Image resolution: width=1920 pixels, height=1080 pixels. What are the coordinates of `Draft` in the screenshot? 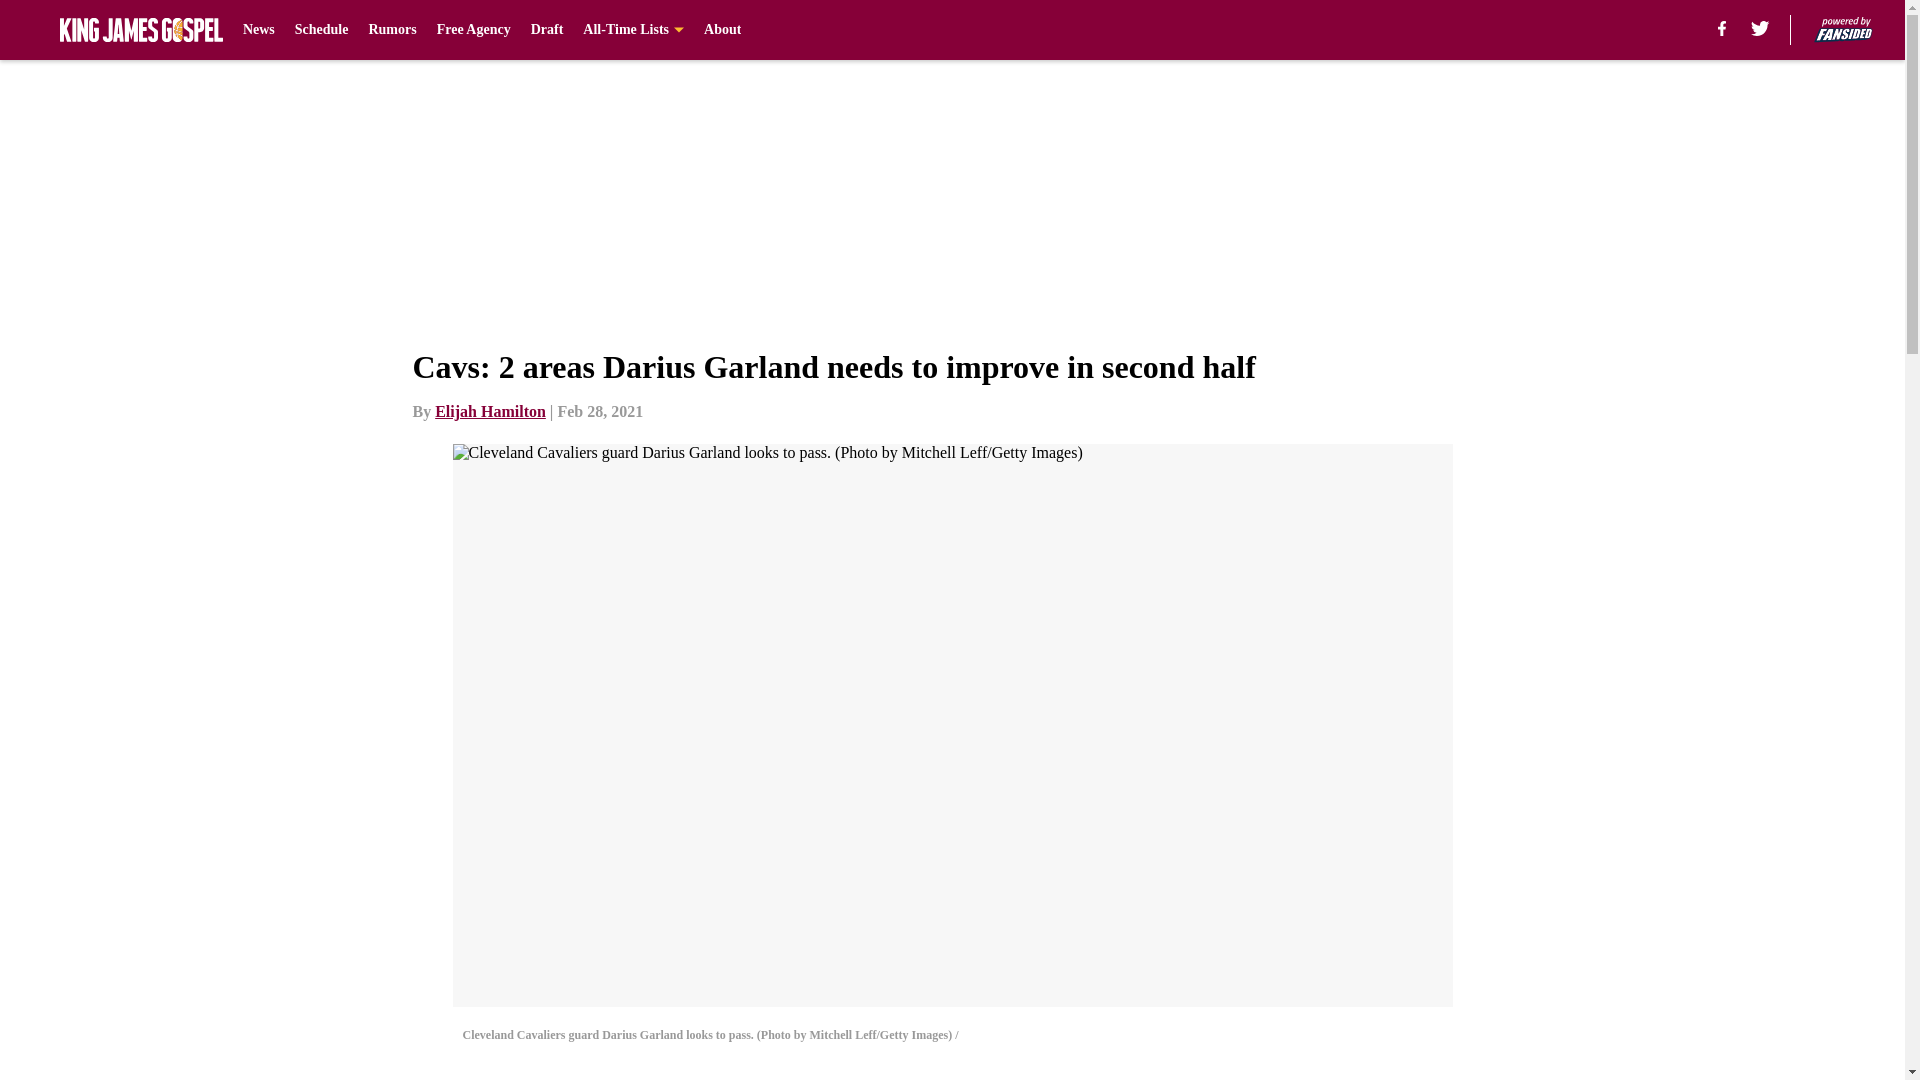 It's located at (548, 30).